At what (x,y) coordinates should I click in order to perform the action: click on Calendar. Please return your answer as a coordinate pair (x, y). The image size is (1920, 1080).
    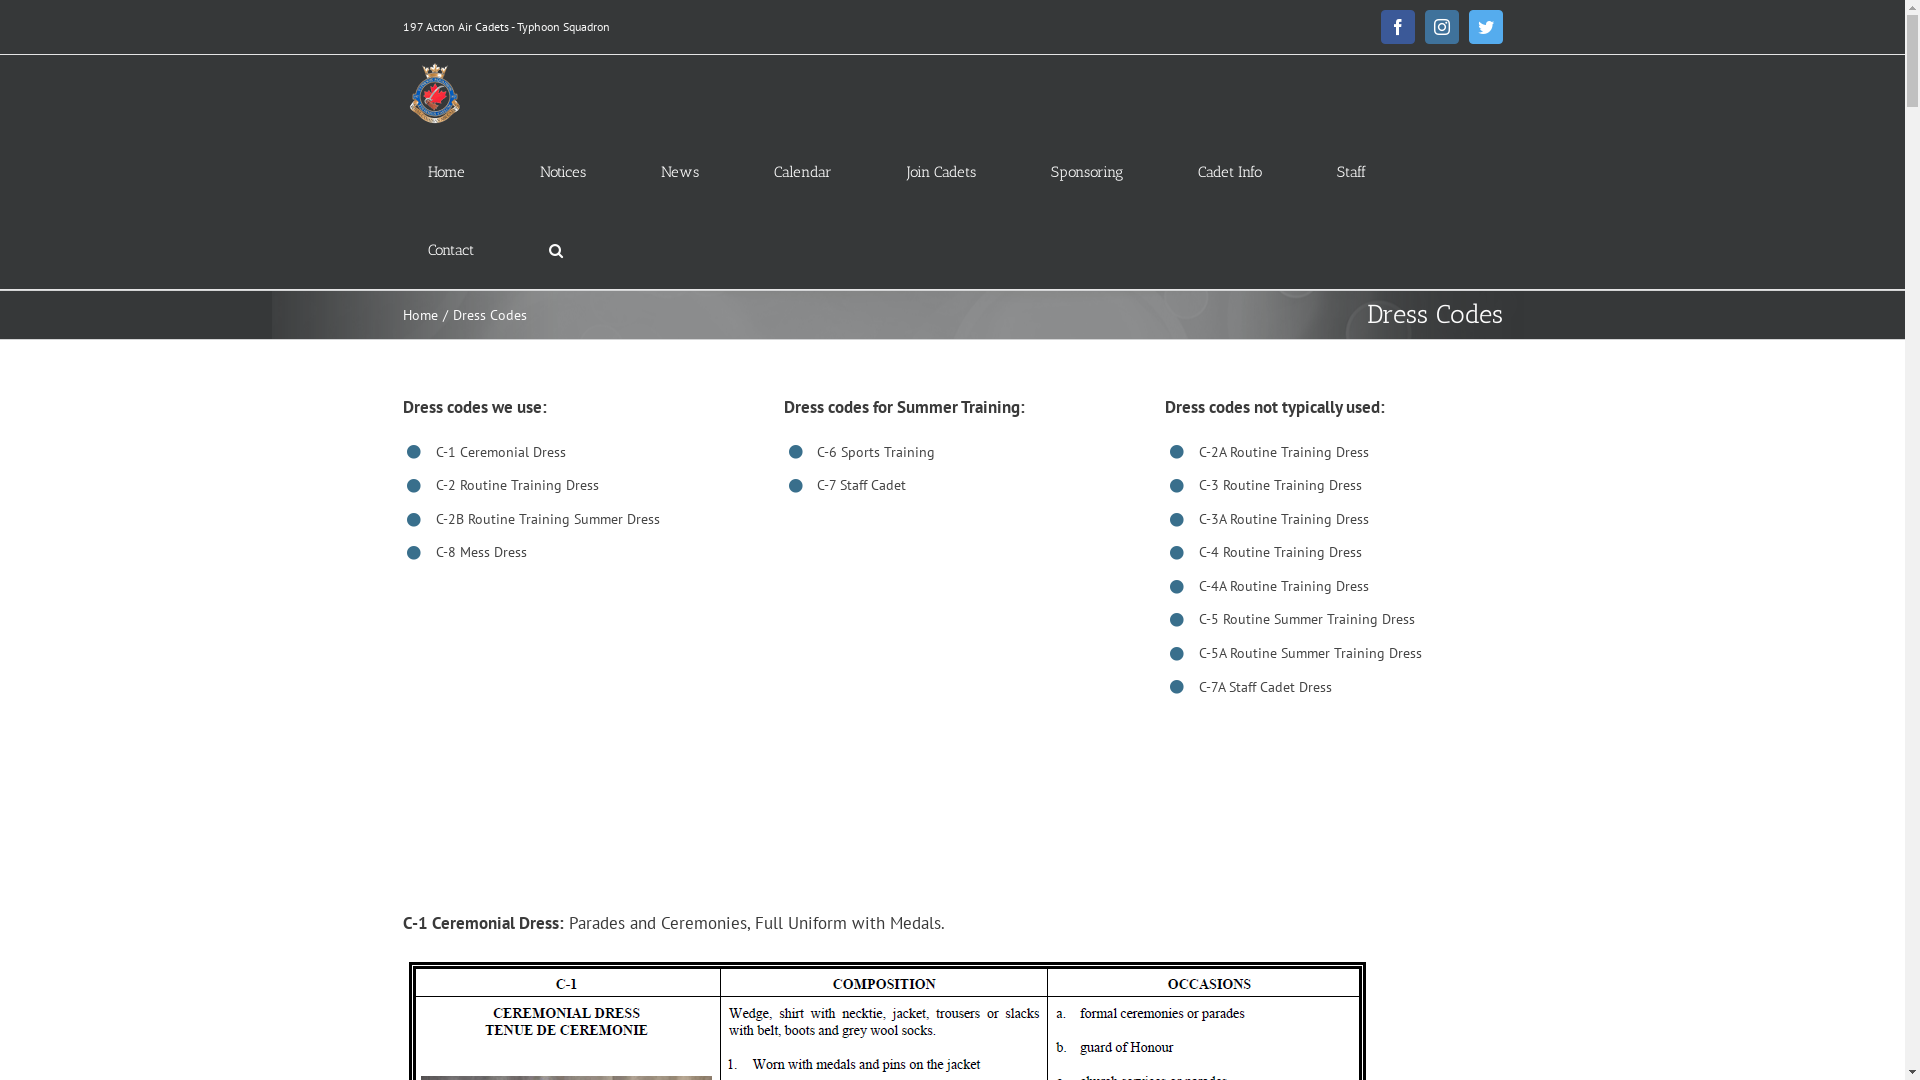
    Looking at the image, I should click on (802, 172).